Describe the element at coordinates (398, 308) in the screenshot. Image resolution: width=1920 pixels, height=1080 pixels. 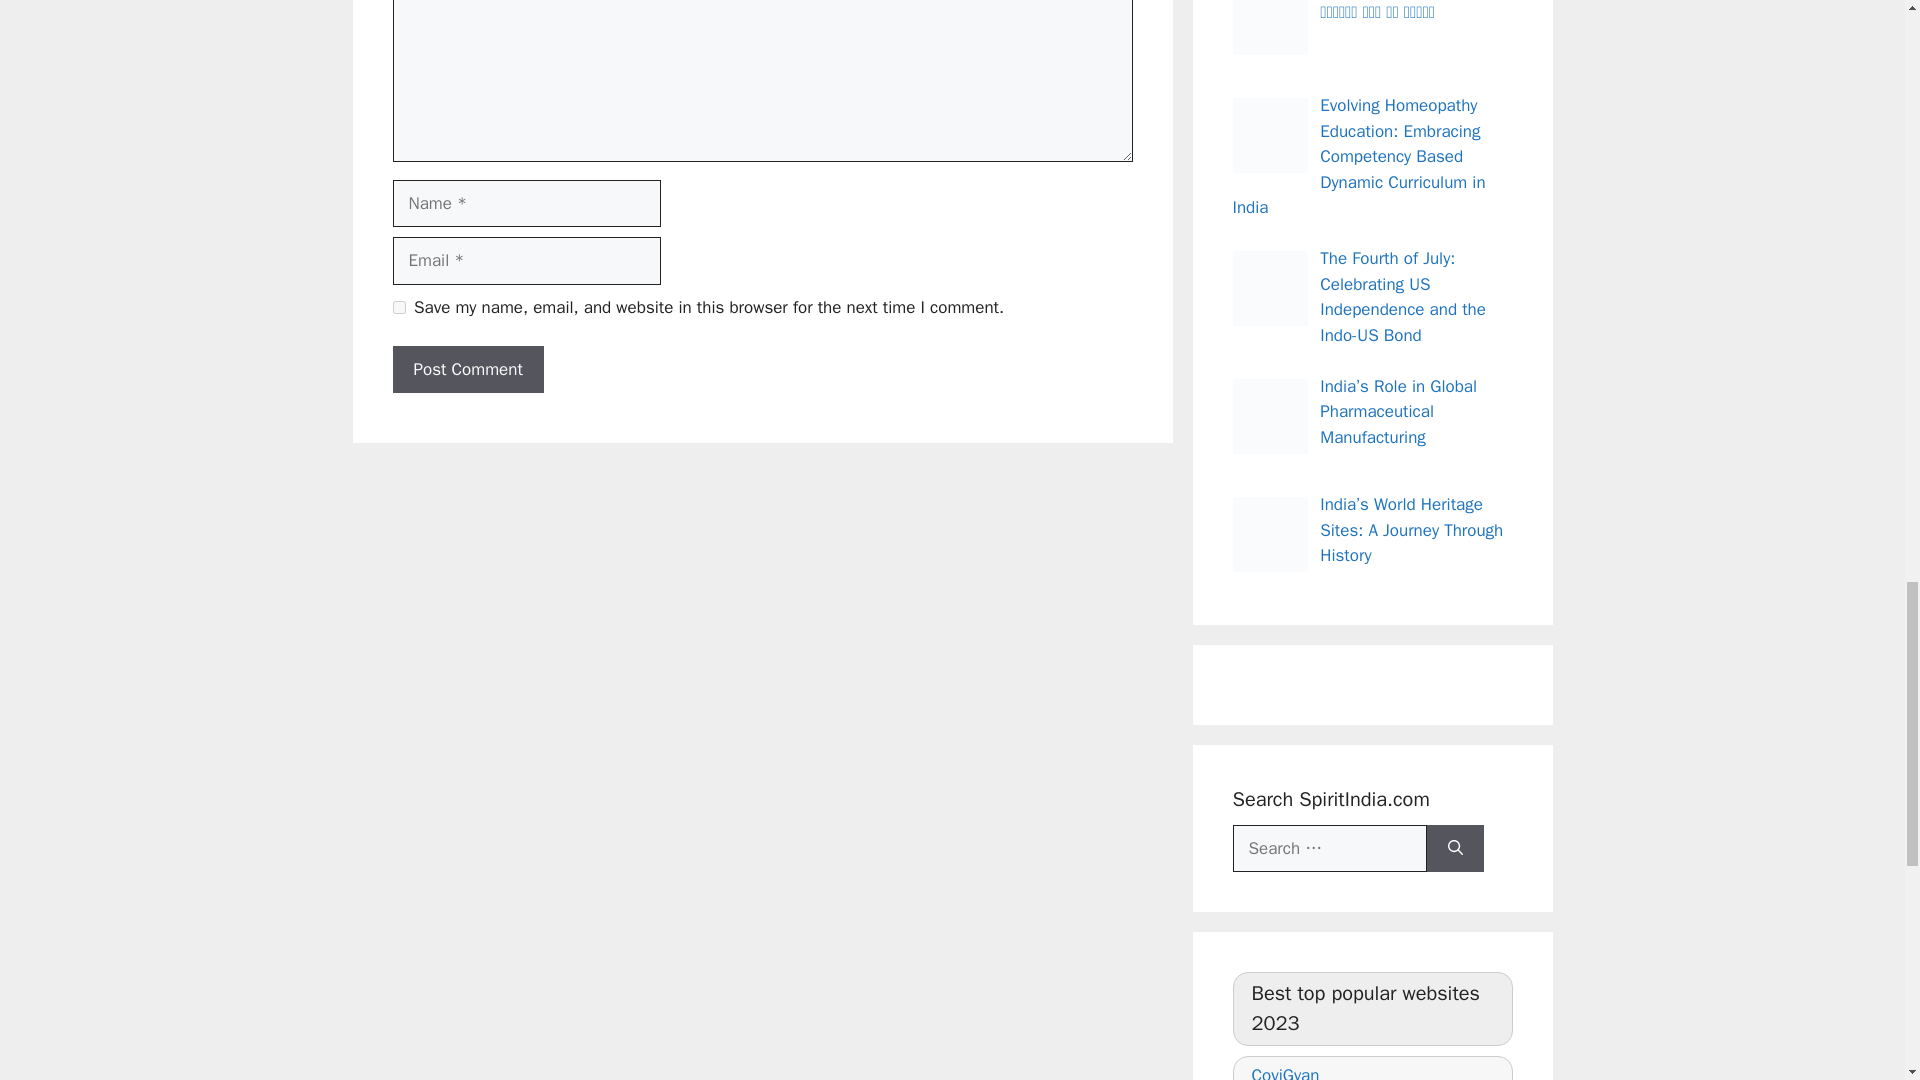
I see `yes` at that location.